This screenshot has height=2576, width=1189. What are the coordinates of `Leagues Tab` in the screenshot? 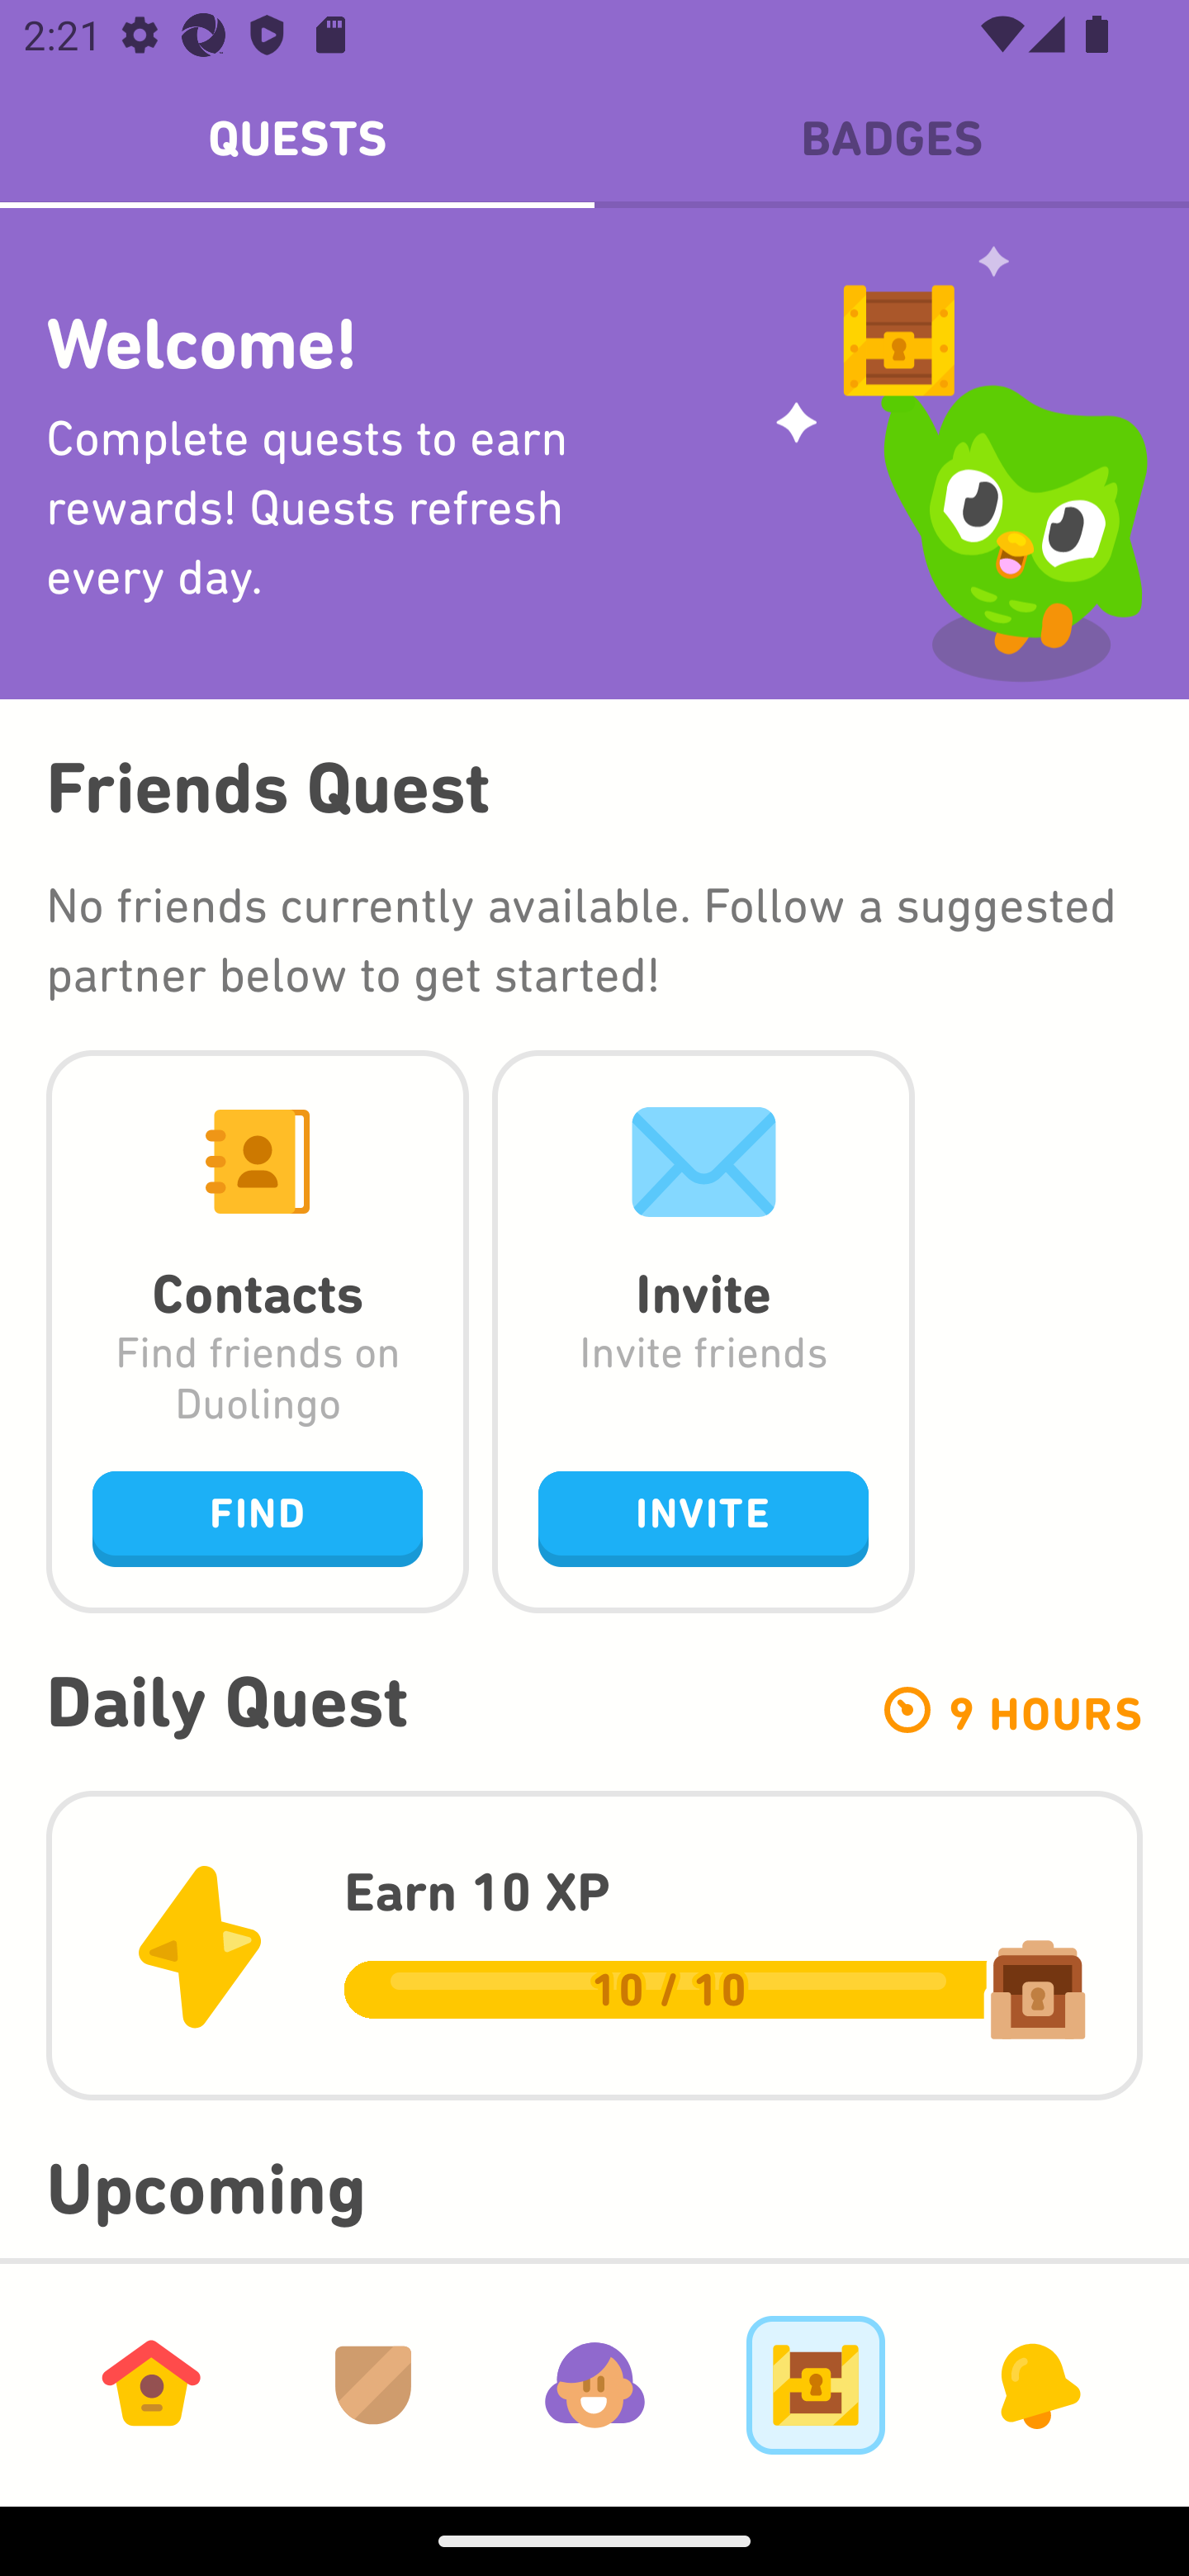 It's located at (373, 2384).